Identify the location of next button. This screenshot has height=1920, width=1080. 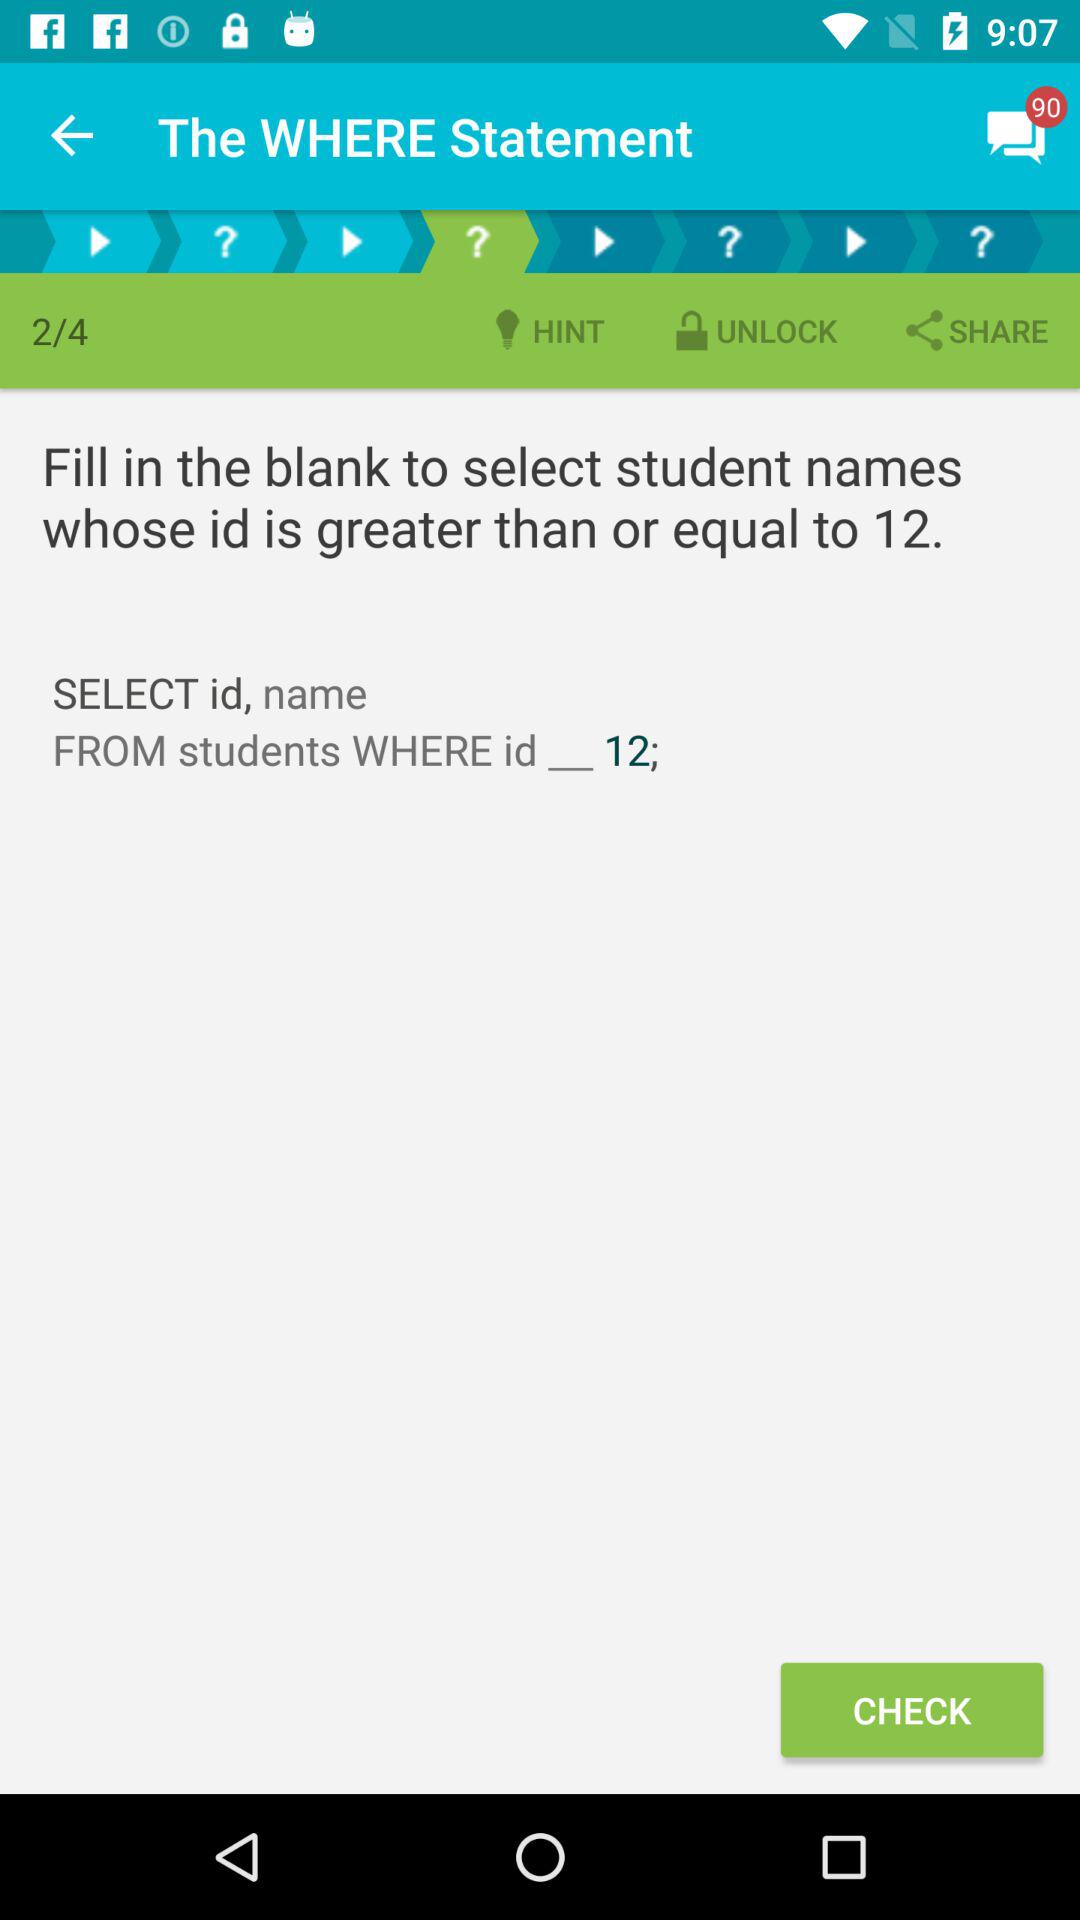
(99, 242).